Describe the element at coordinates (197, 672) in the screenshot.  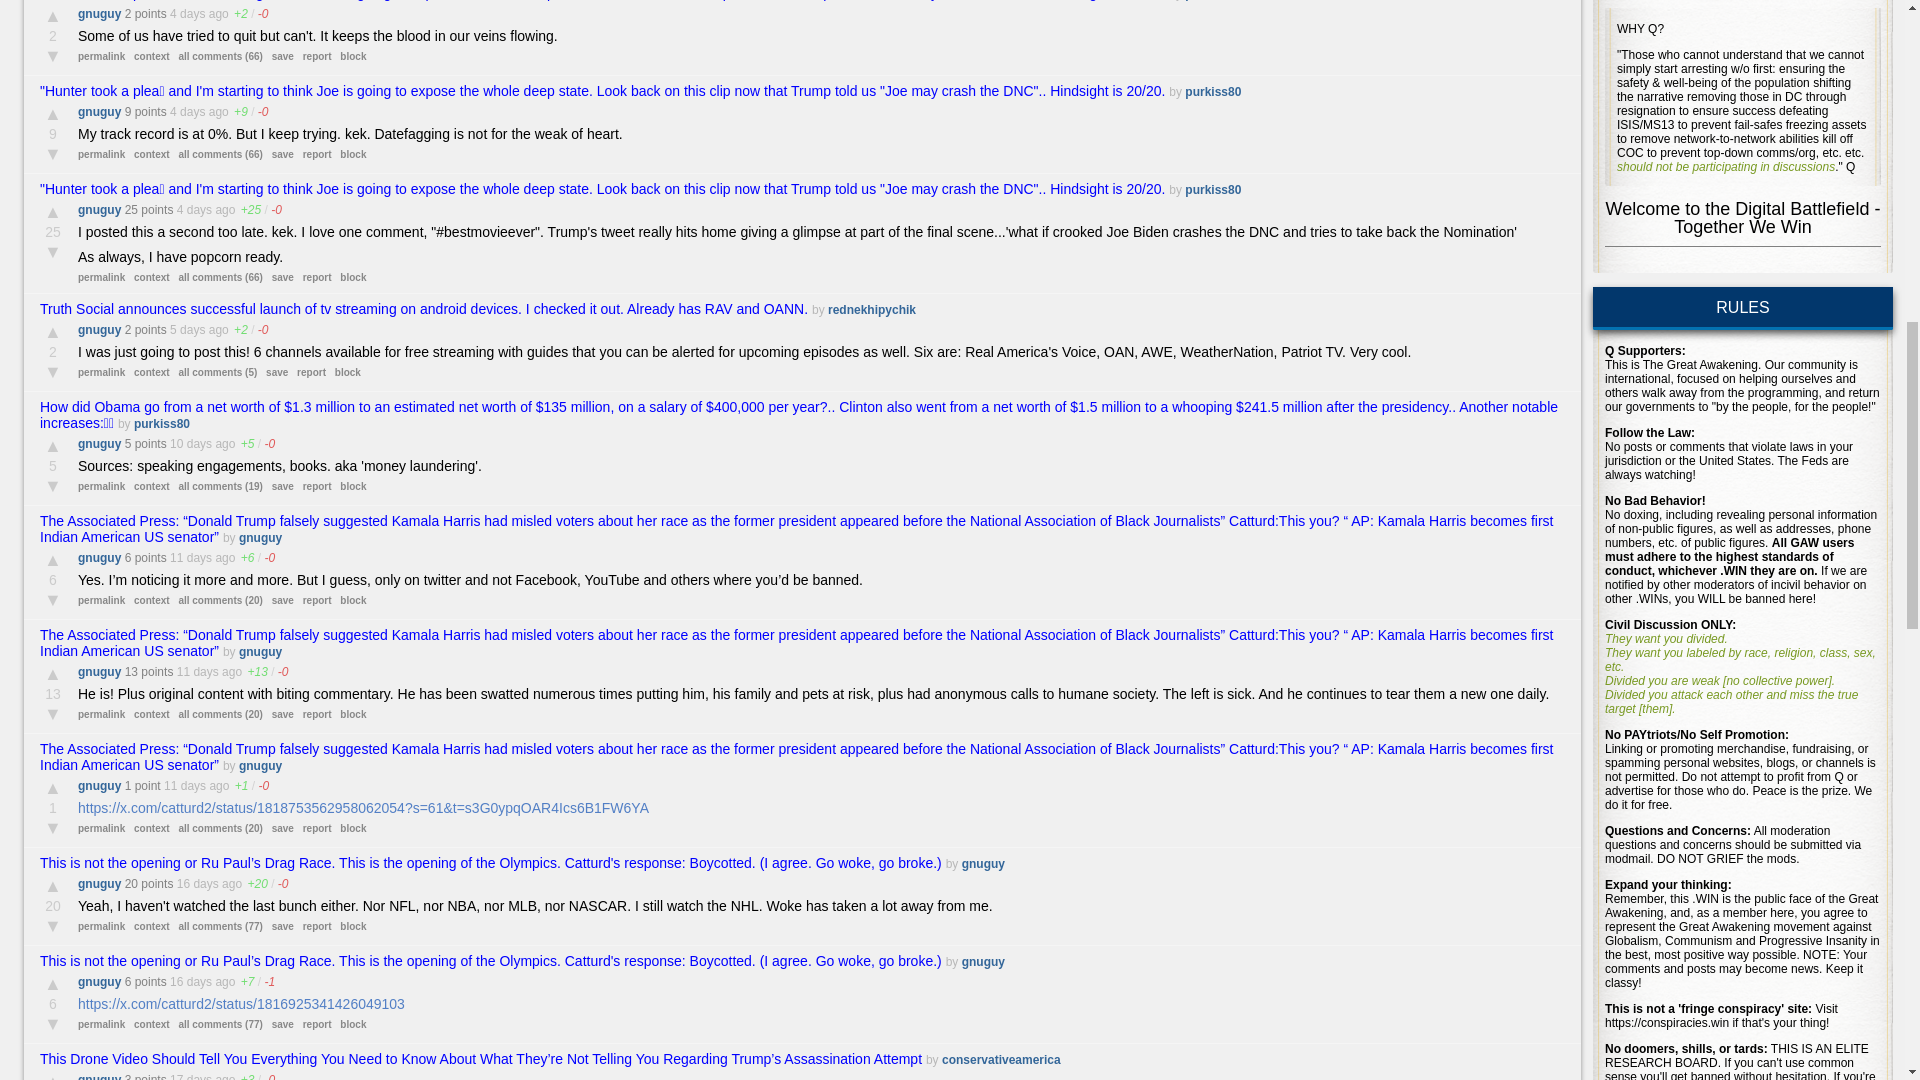
I see `Wed Jul 31 22:19:42 GMT 2024` at that location.